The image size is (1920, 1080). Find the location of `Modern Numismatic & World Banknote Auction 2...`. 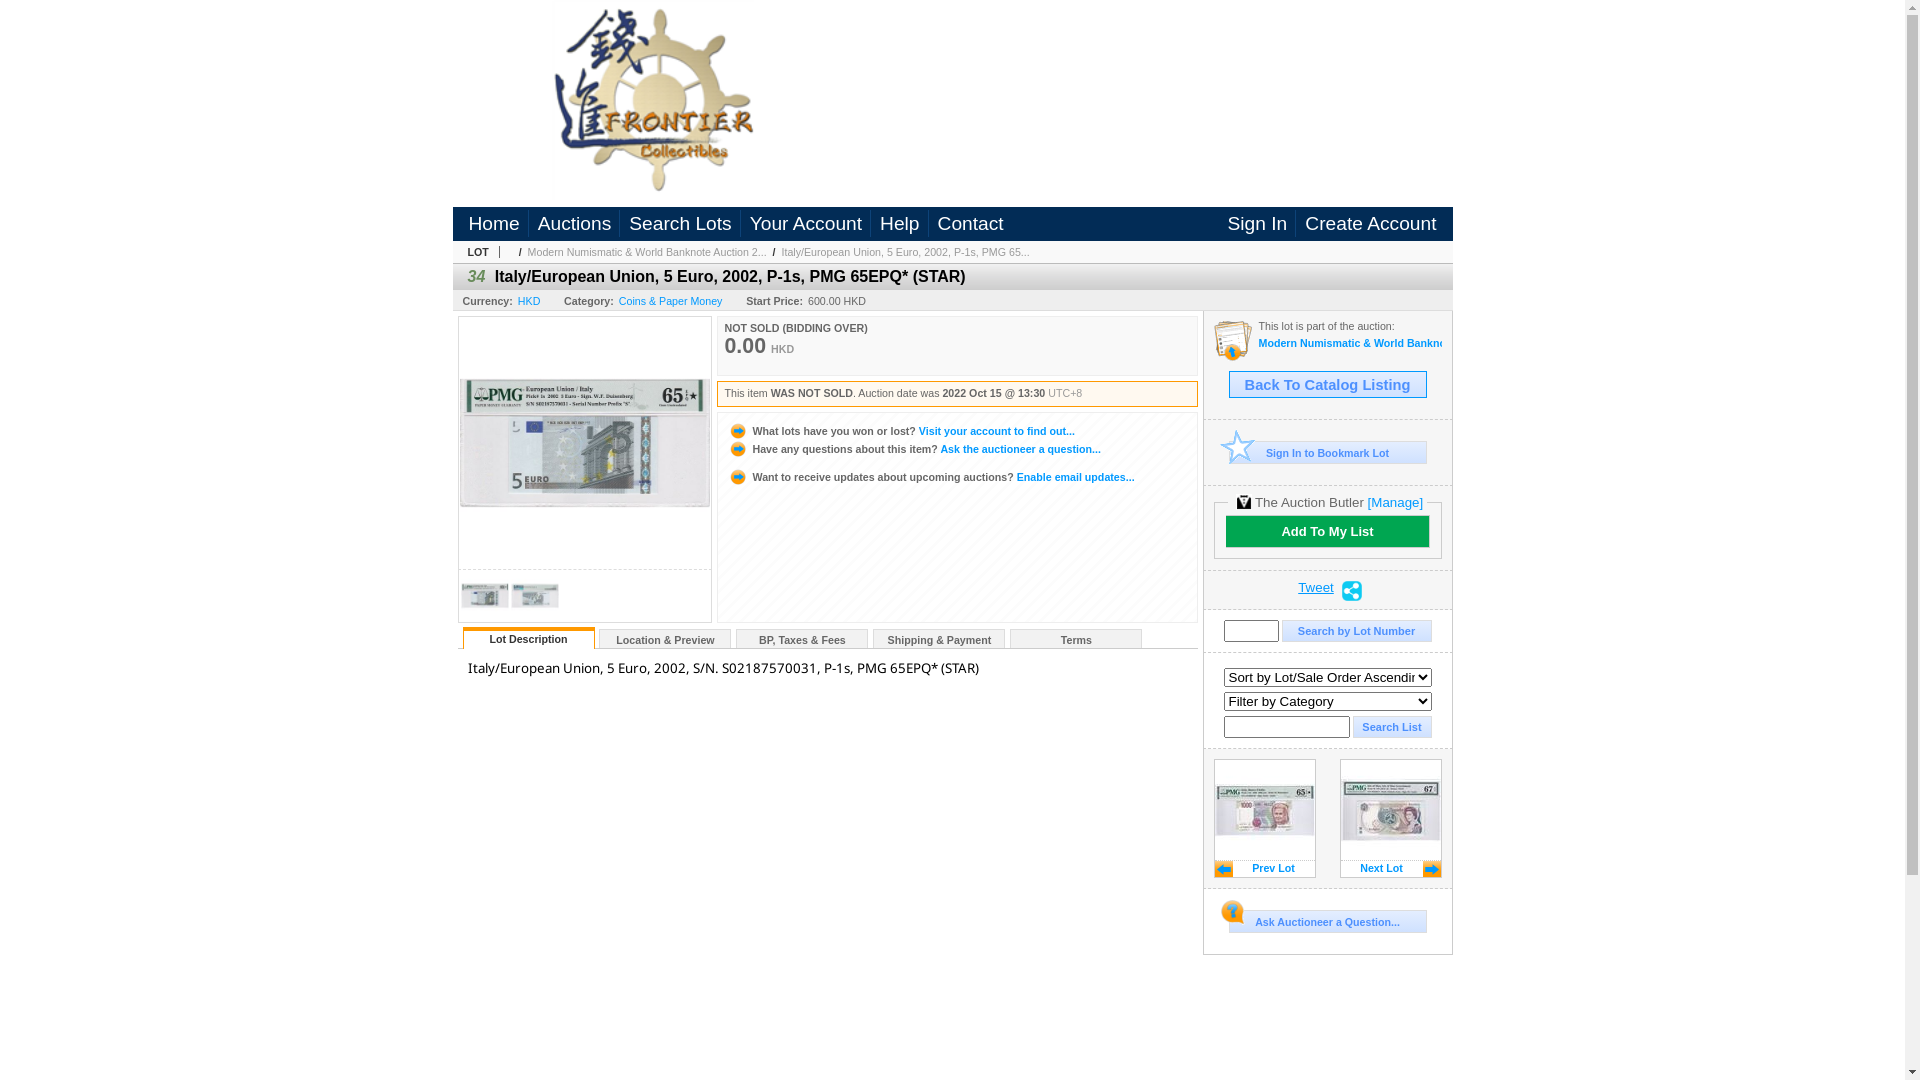

Modern Numismatic & World Banknote Auction 2... is located at coordinates (648, 252).